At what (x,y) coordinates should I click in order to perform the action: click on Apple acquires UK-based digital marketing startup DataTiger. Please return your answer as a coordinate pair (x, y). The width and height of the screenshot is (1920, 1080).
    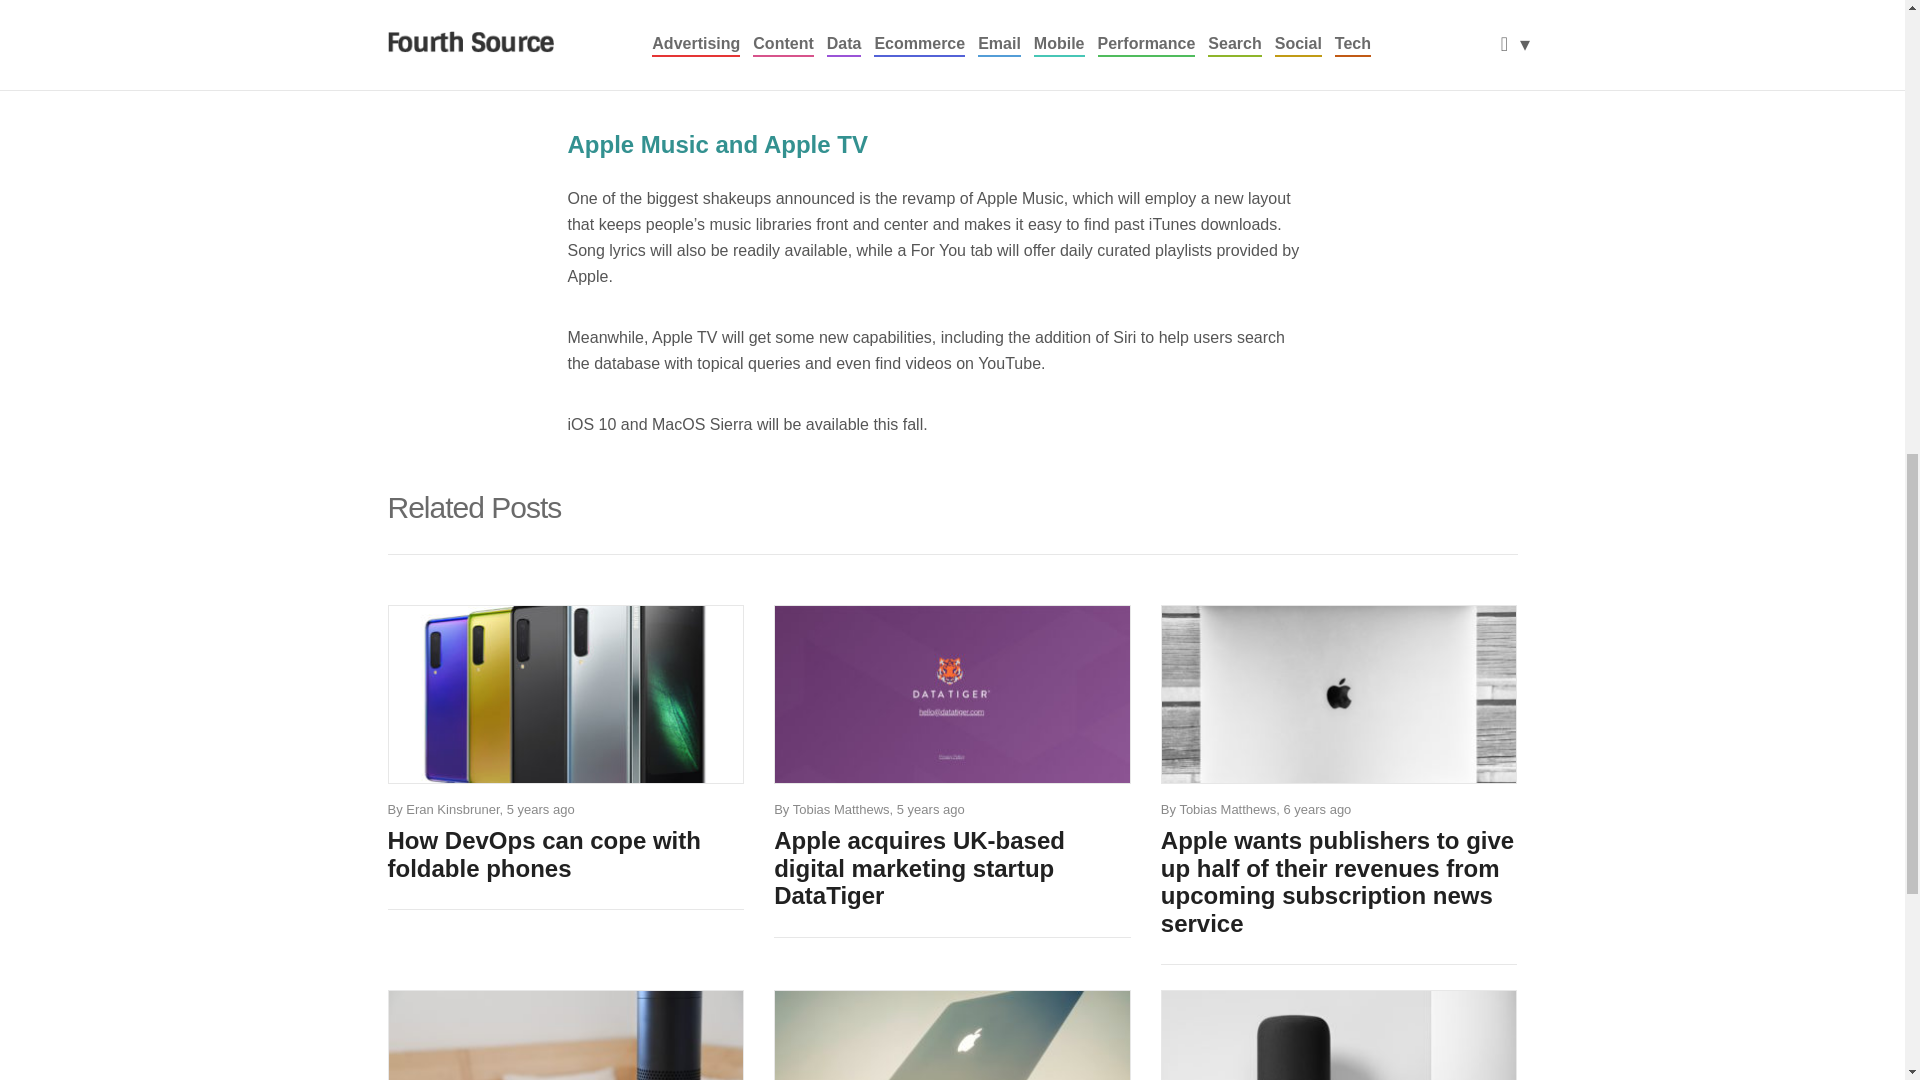
    Looking at the image, I should click on (952, 868).